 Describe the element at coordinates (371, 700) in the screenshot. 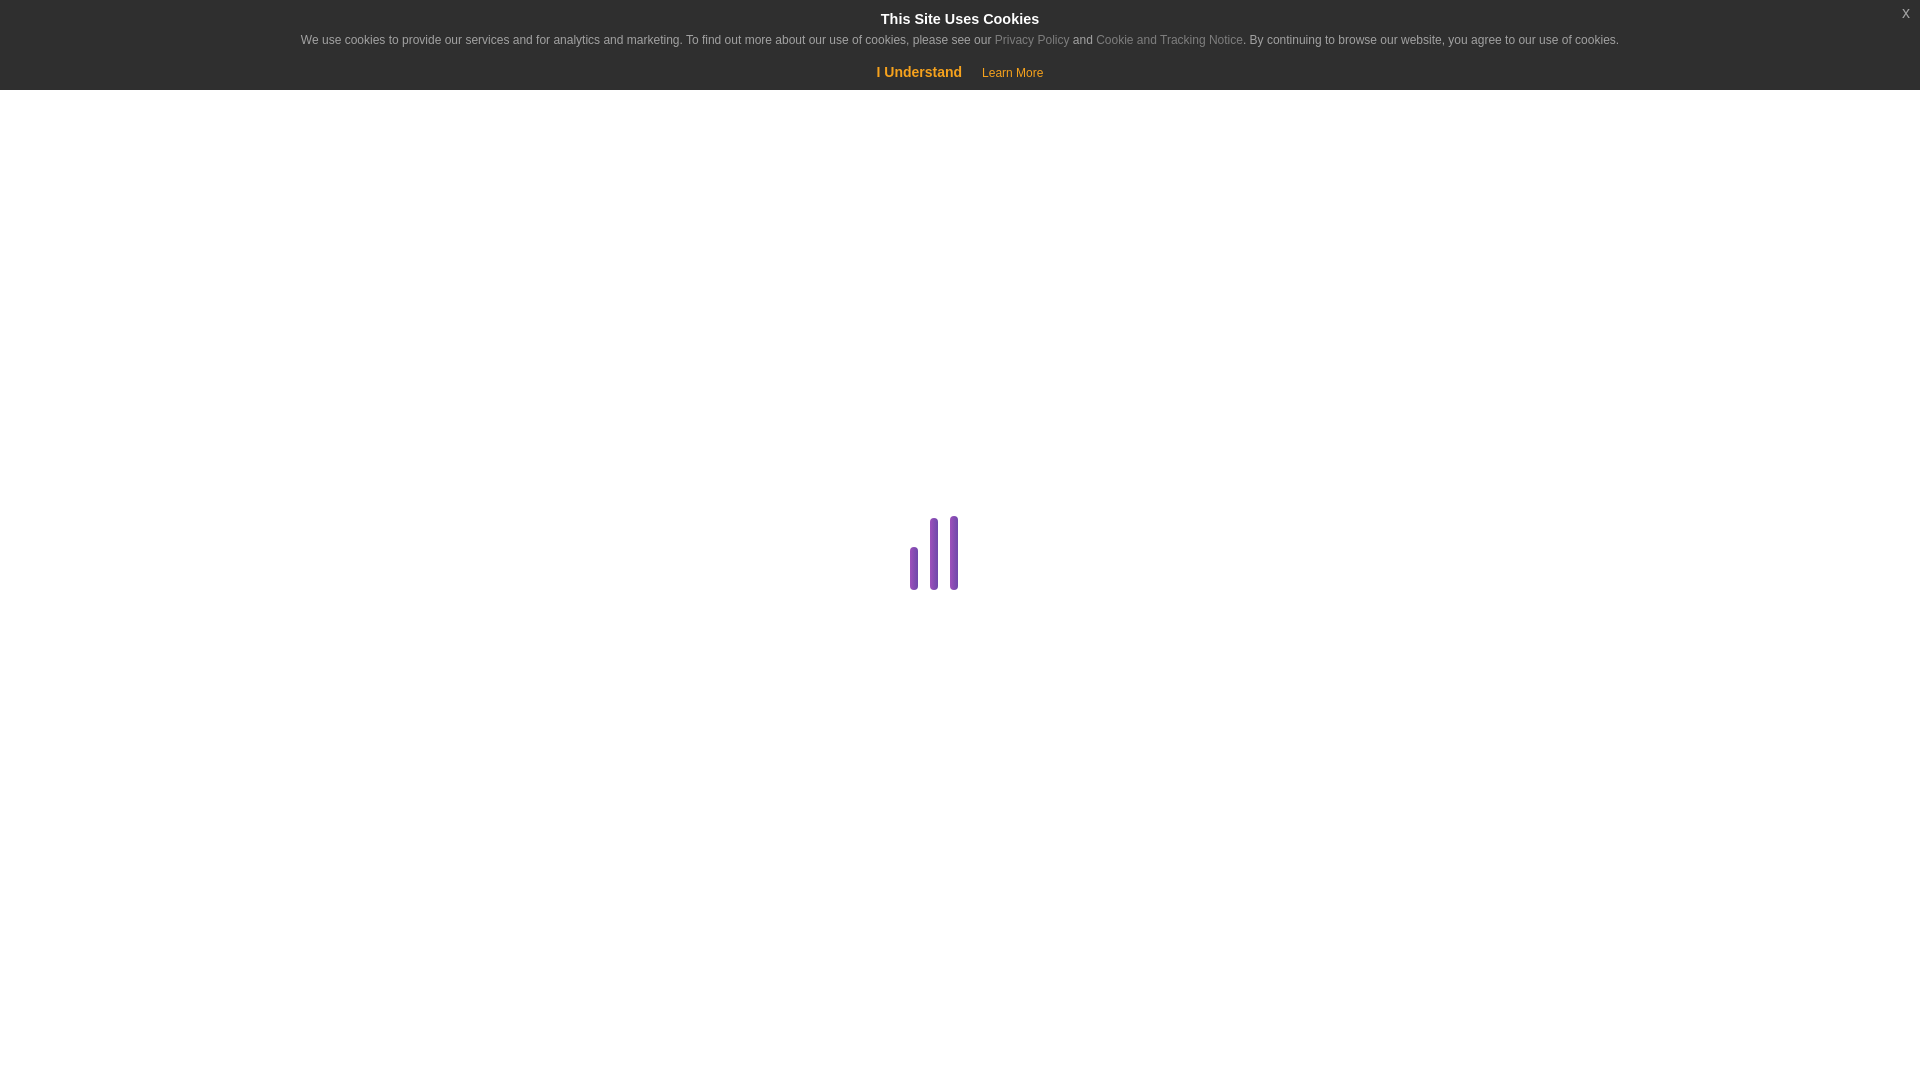

I see `Domains and DNS` at that location.